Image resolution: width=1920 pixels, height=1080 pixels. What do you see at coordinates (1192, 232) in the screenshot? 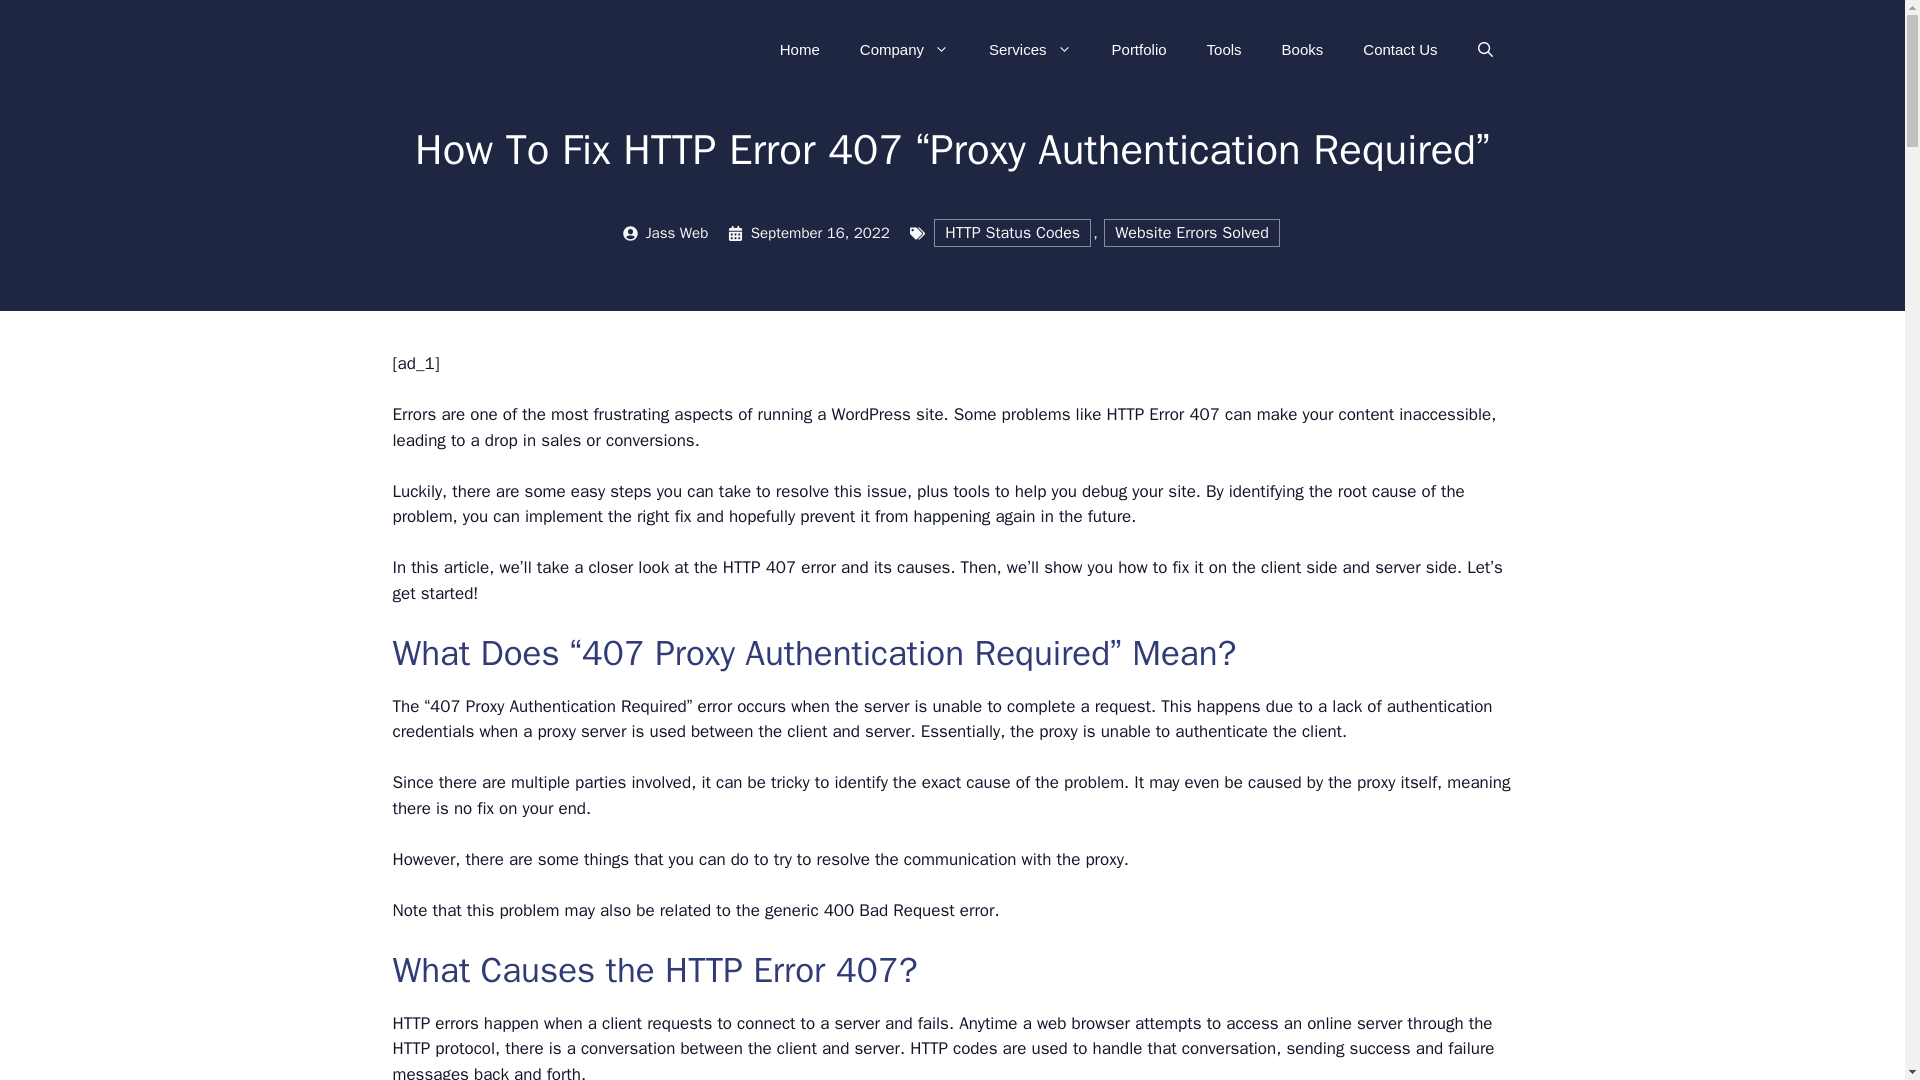
I see `Website Errors Solved` at bounding box center [1192, 232].